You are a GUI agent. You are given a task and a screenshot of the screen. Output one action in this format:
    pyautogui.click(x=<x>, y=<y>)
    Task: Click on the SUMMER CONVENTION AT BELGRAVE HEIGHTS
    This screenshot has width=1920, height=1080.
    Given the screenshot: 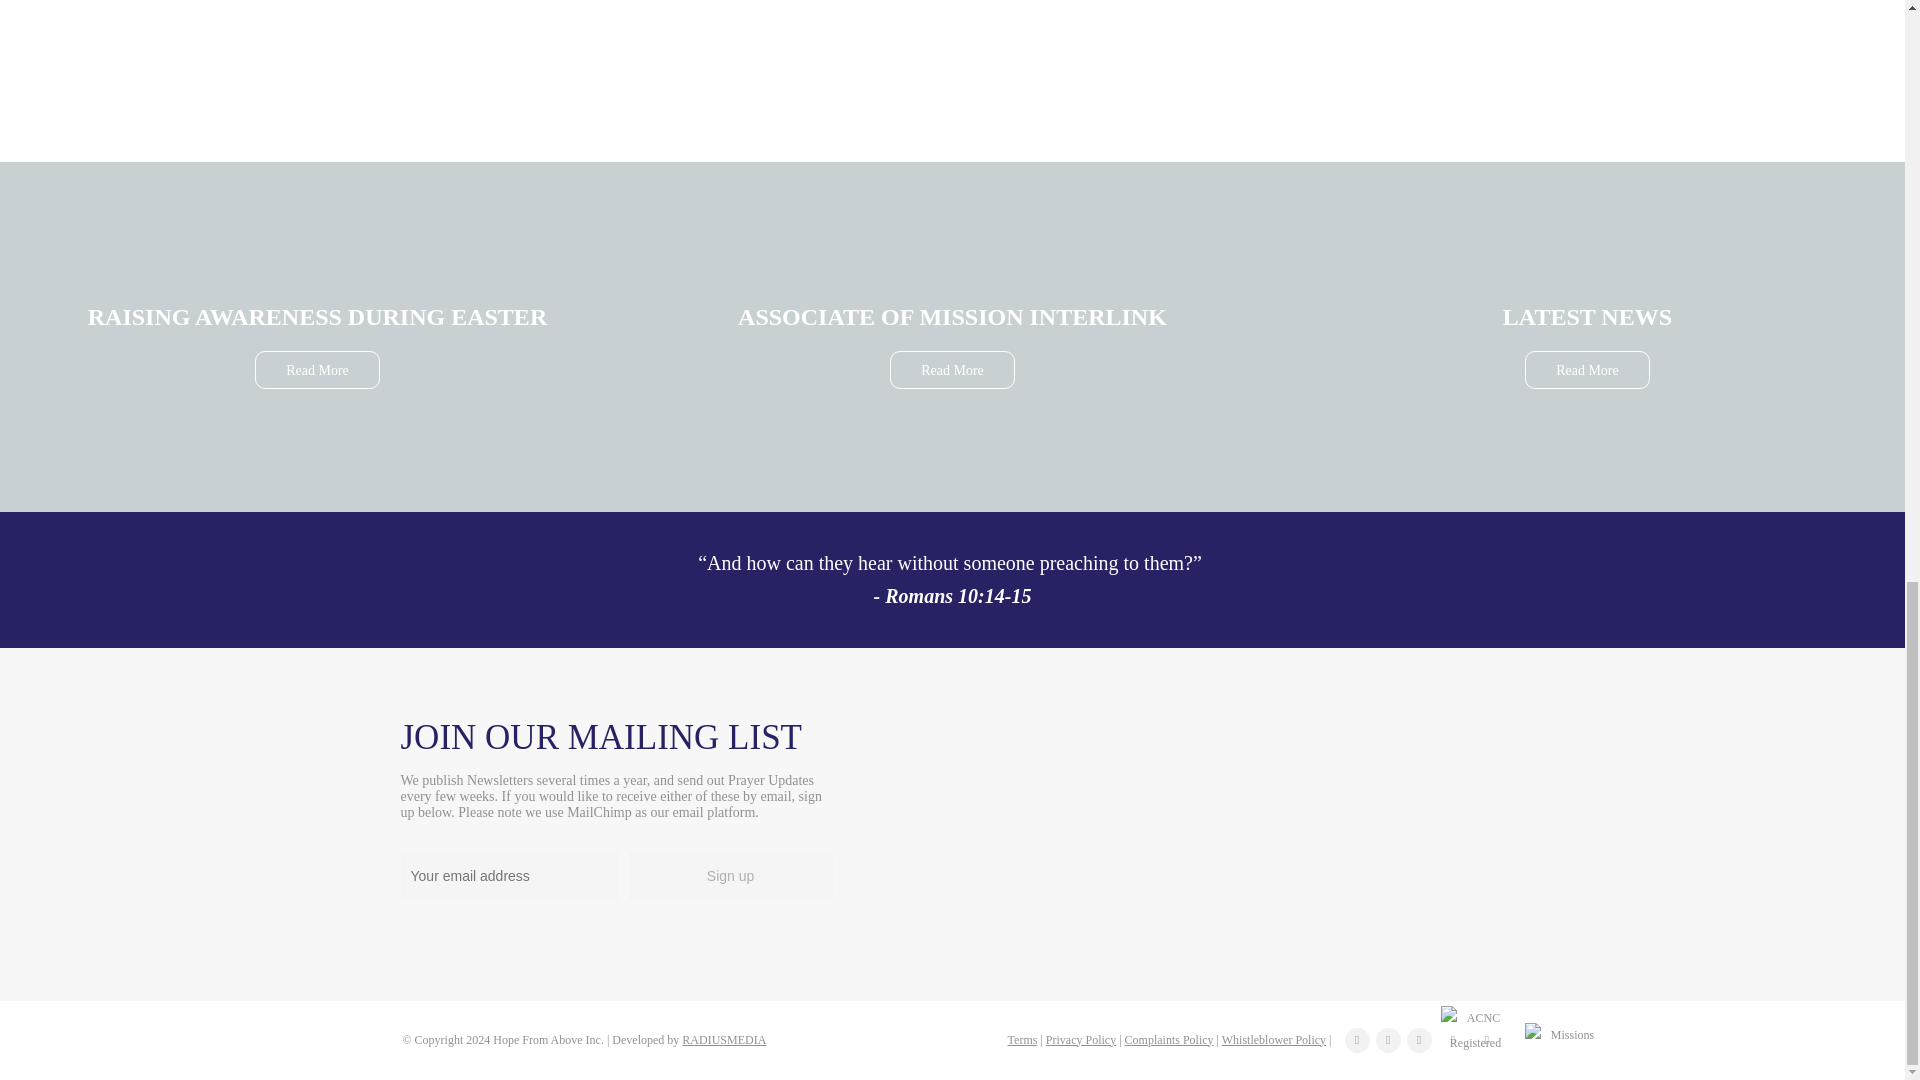 What is the action you would take?
    pyautogui.click(x=737, y=58)
    